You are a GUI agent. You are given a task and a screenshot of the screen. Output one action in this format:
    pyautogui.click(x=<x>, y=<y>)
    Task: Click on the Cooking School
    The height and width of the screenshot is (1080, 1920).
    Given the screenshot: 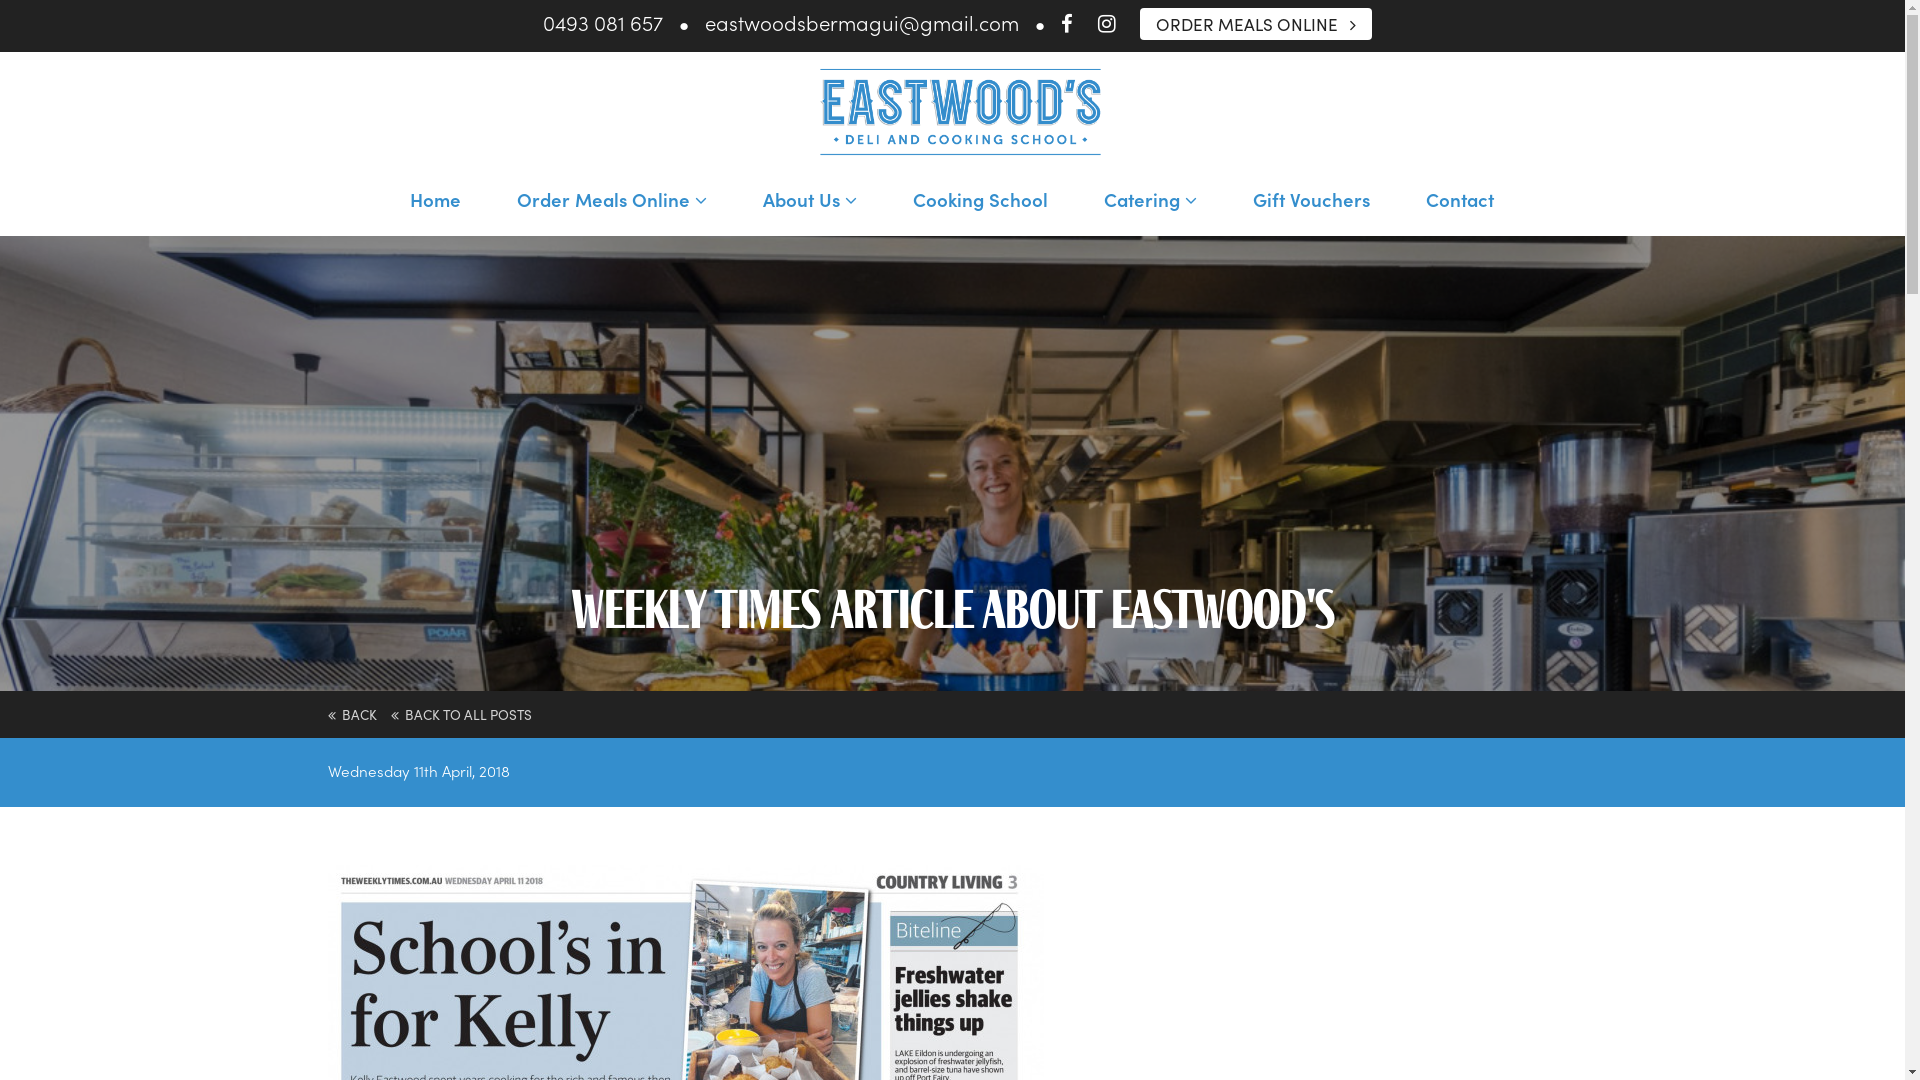 What is the action you would take?
    pyautogui.click(x=980, y=204)
    